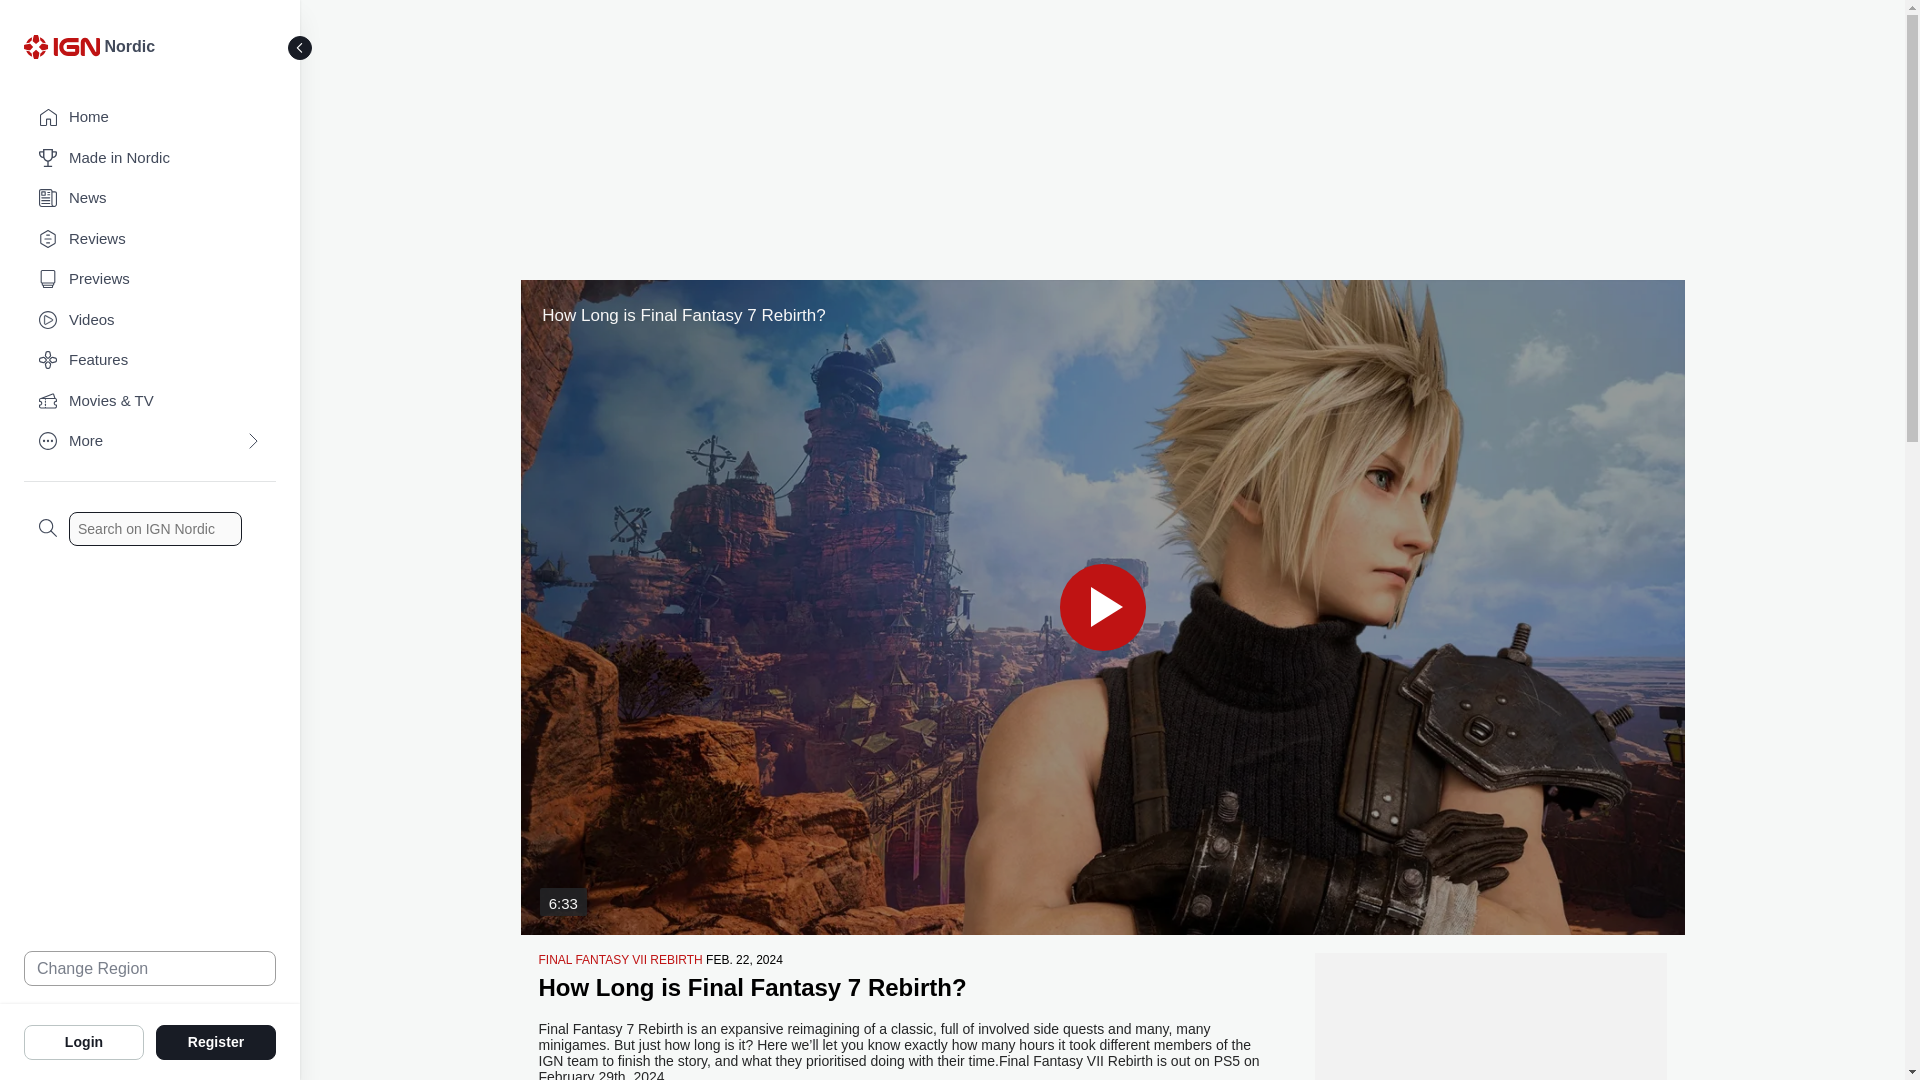 The height and width of the screenshot is (1080, 1920). What do you see at coordinates (620, 959) in the screenshot?
I see `FINAL FANTASY VII REBIRTH` at bounding box center [620, 959].